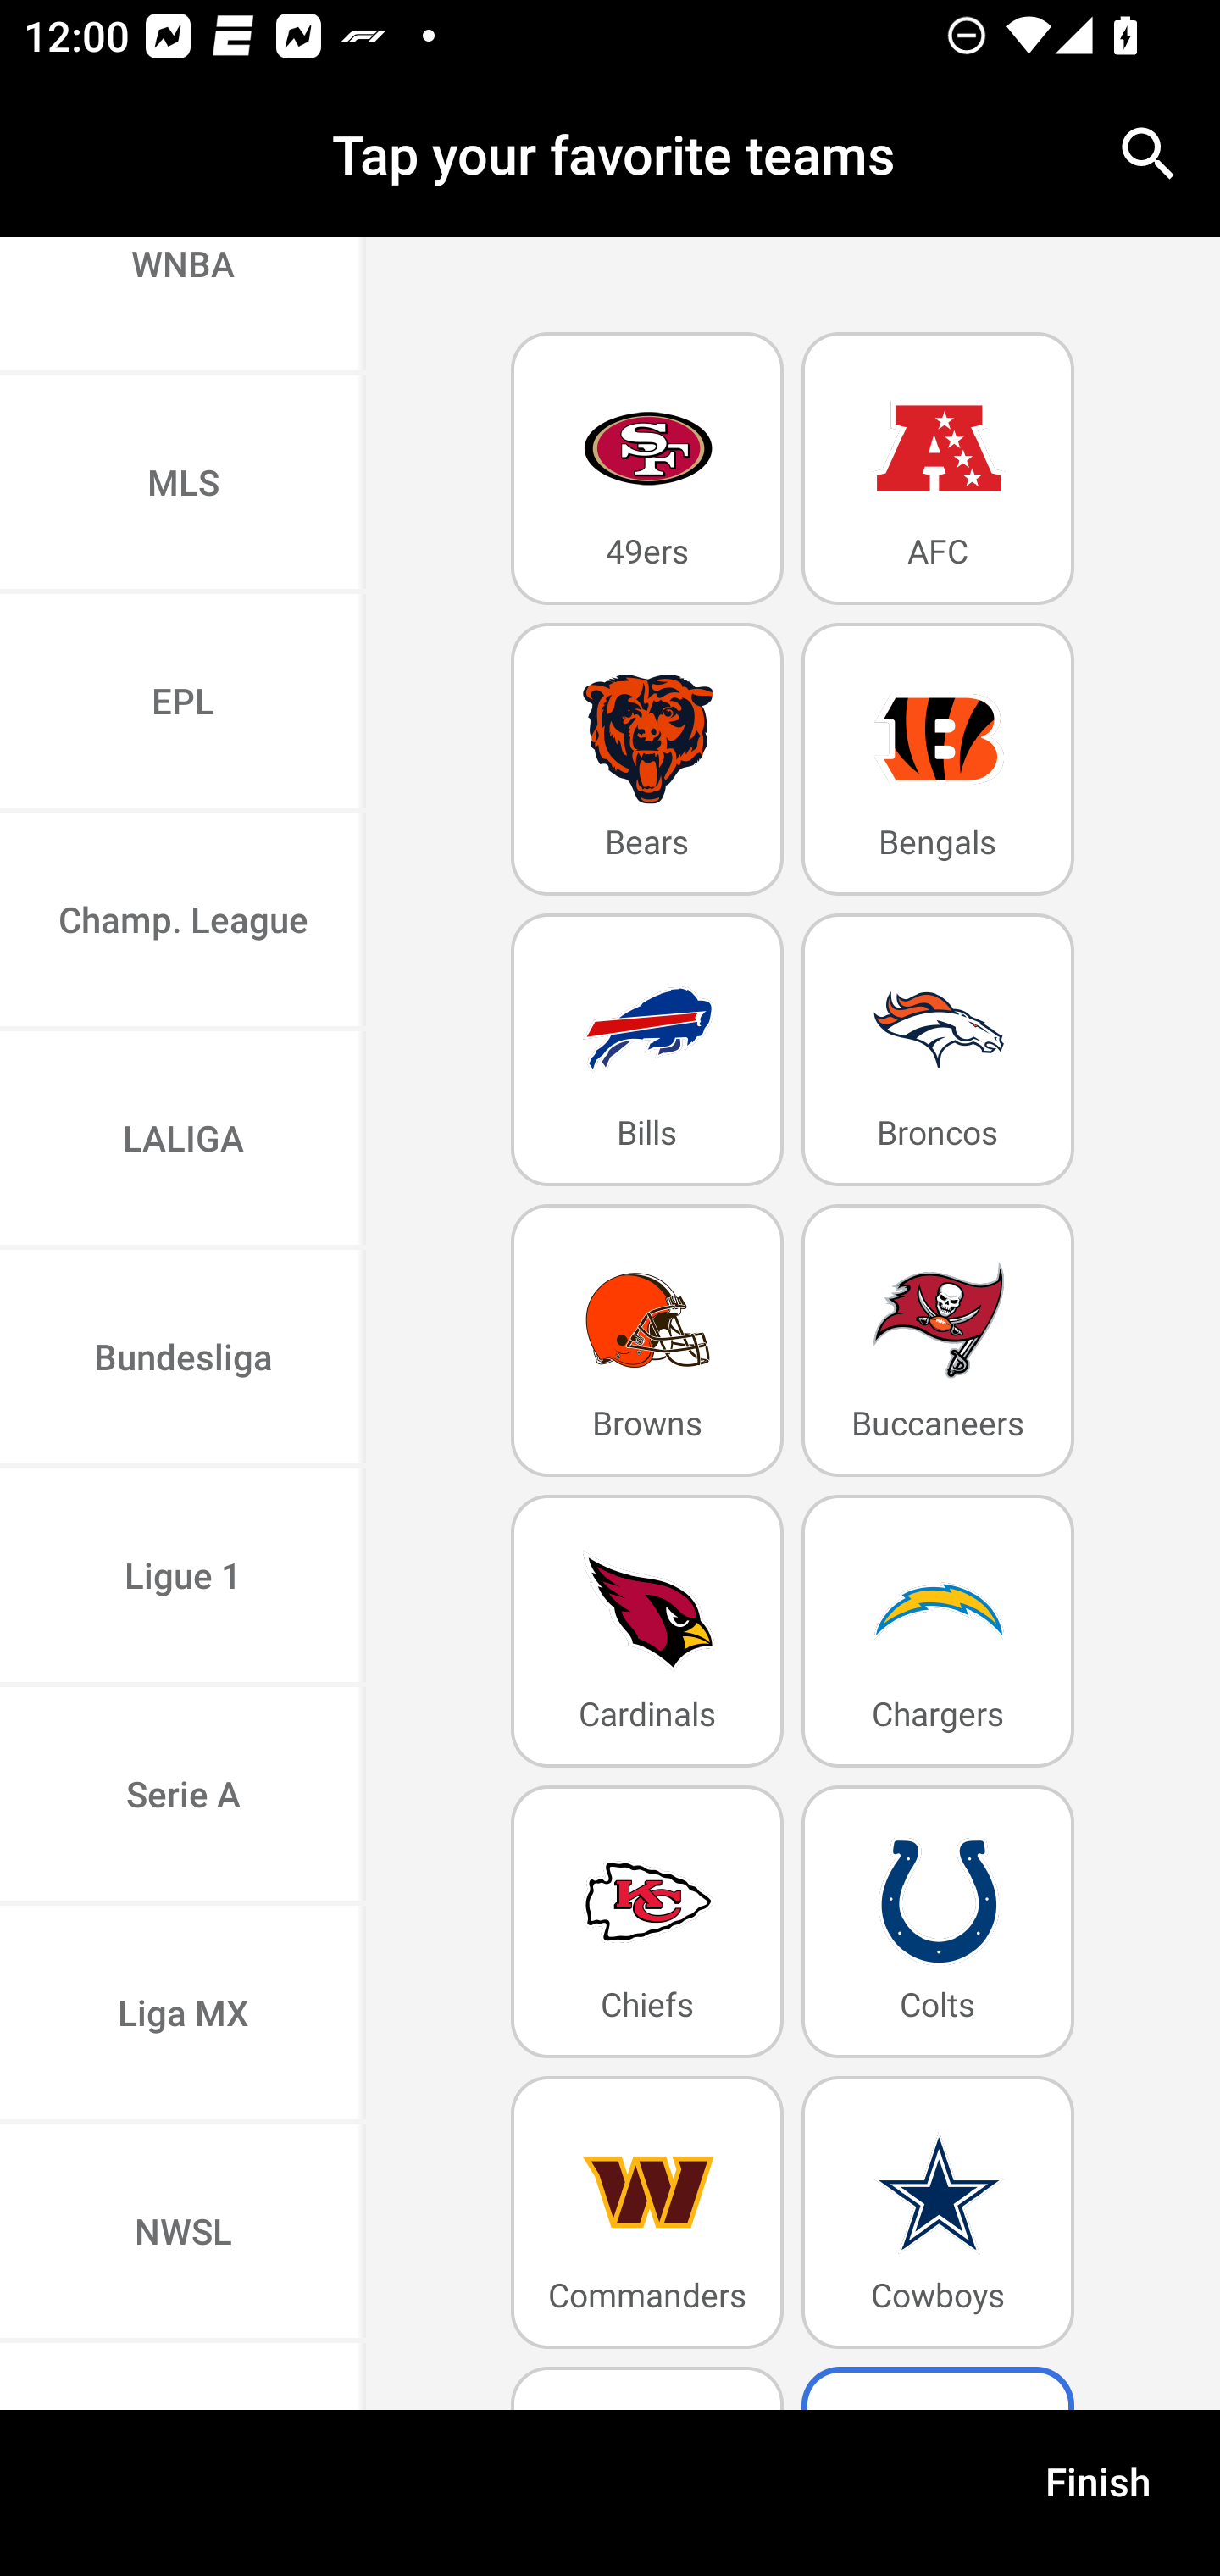  I want to click on Colts, so click(938, 1921).